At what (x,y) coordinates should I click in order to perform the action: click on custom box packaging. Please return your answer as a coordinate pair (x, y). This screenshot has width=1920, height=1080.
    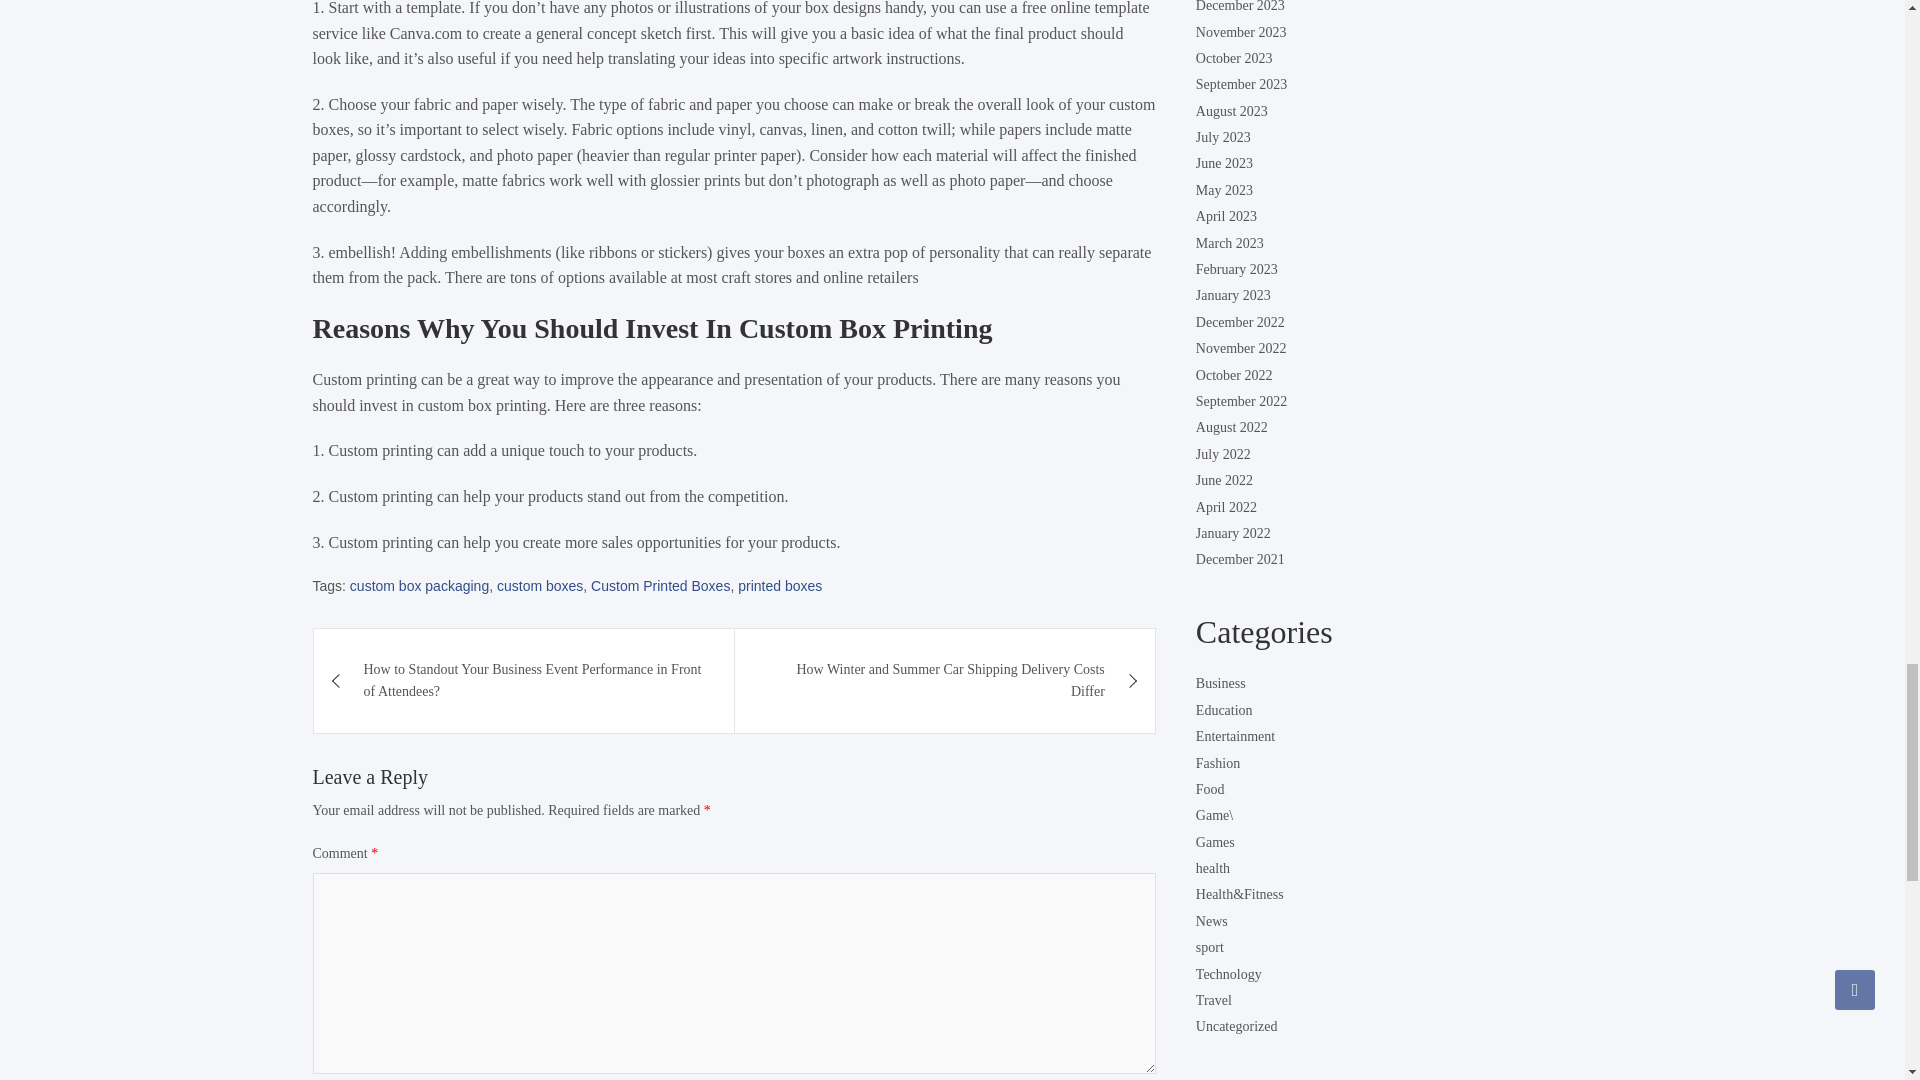
    Looking at the image, I should click on (419, 586).